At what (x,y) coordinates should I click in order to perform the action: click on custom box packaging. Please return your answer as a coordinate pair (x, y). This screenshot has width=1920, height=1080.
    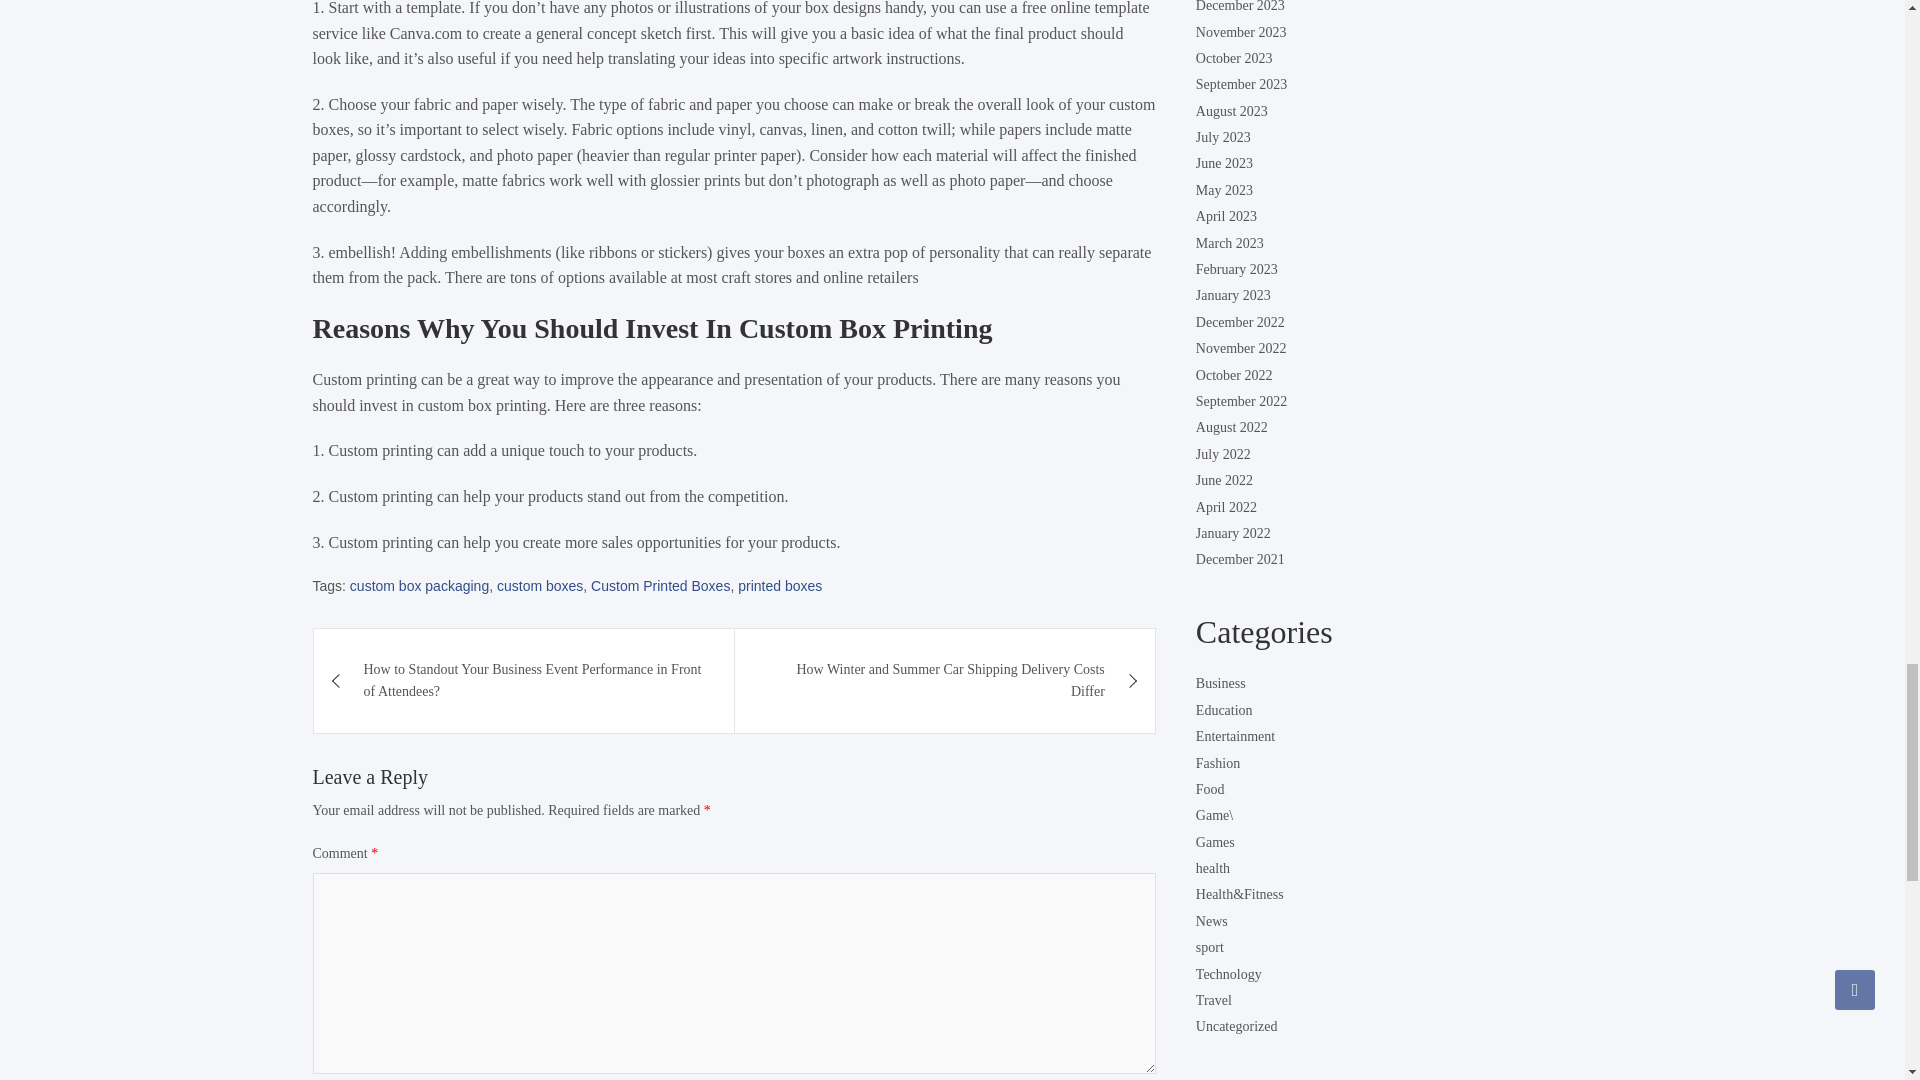
    Looking at the image, I should click on (419, 586).